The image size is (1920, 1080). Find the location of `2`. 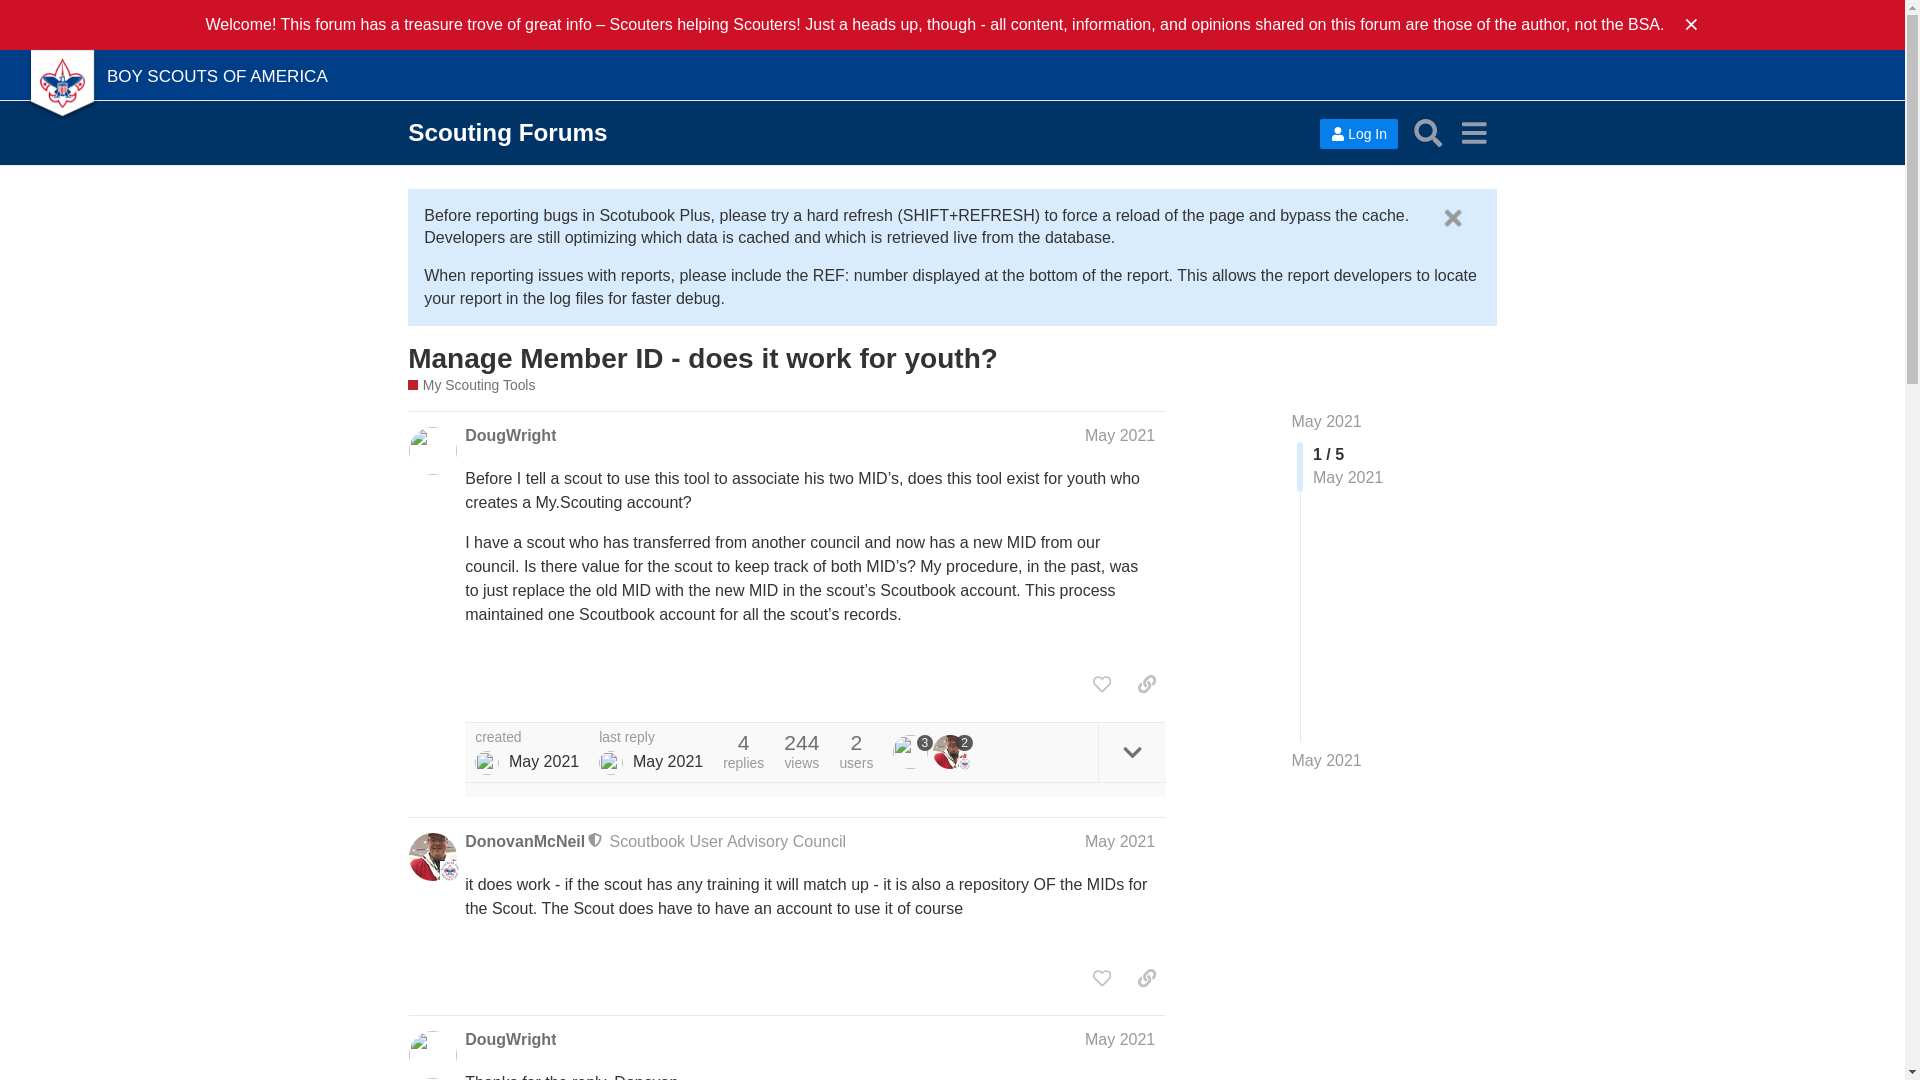

2 is located at coordinates (953, 752).